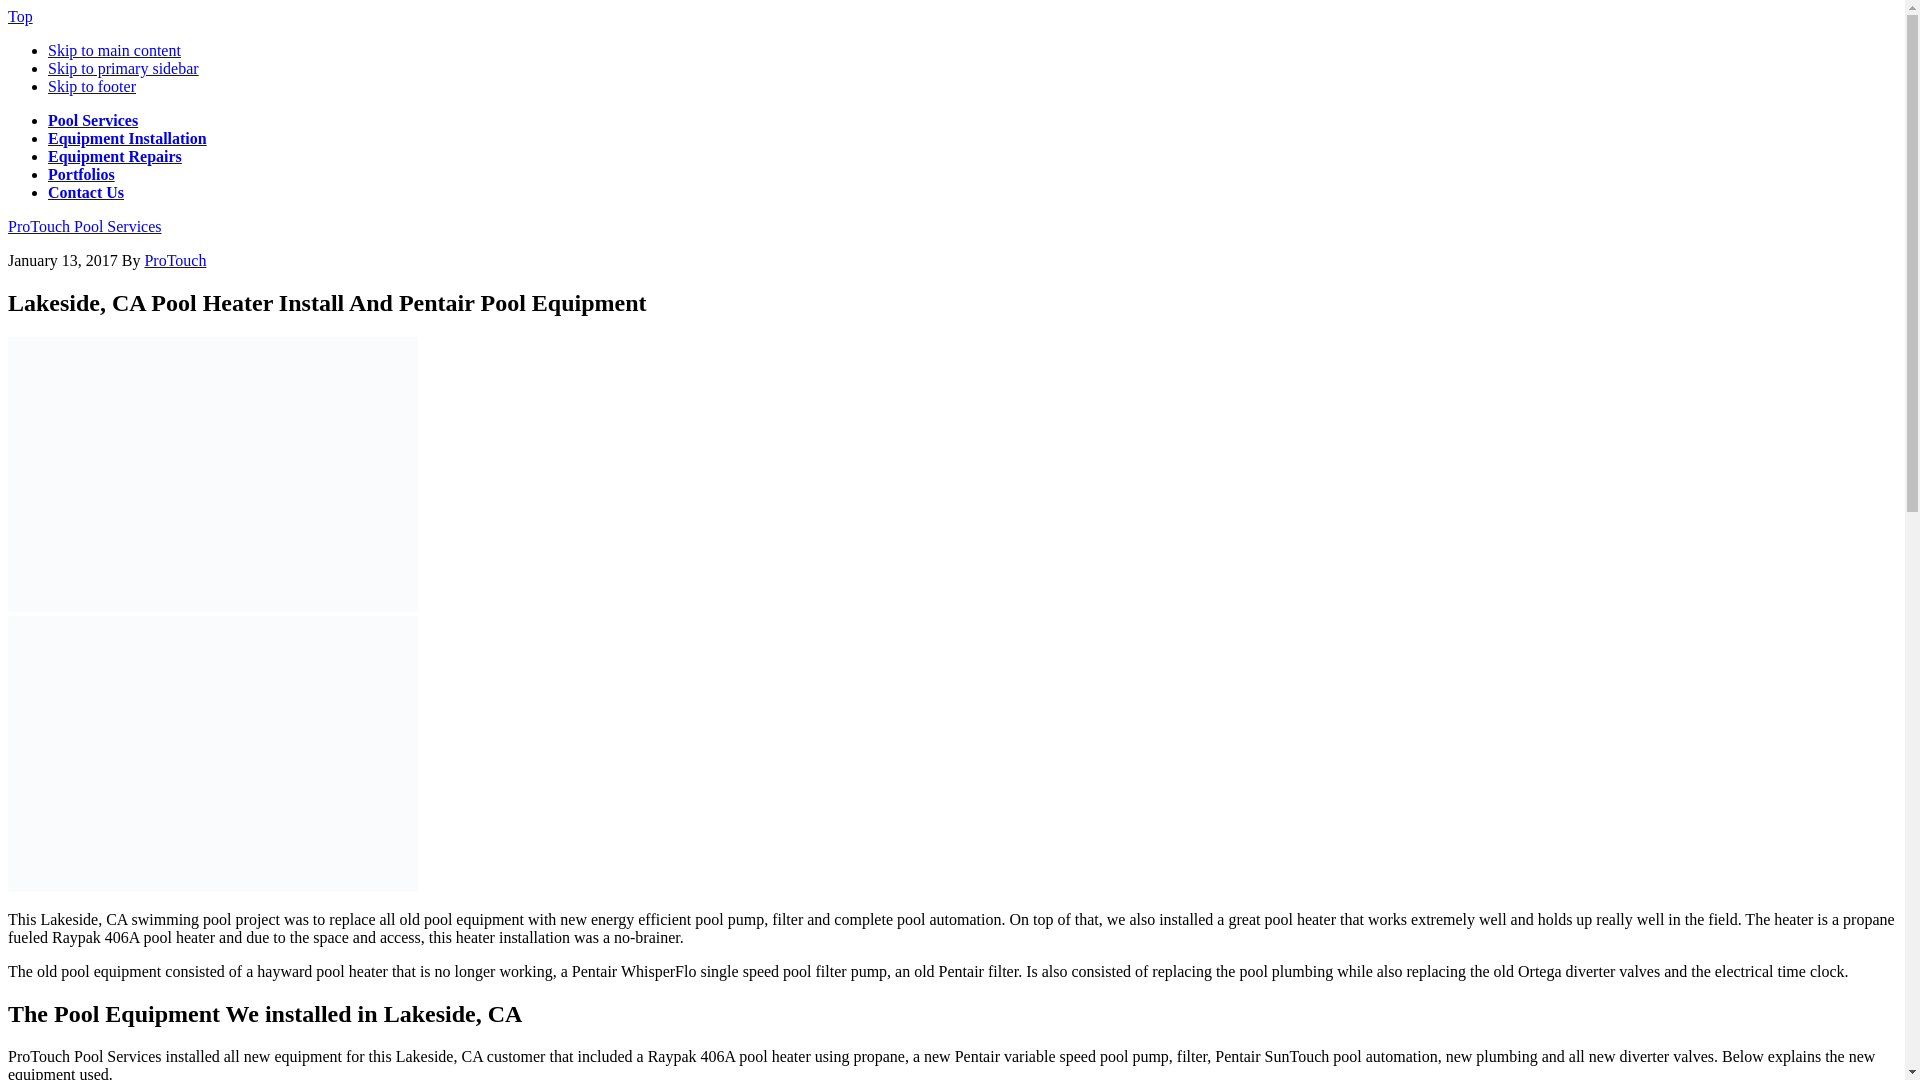 This screenshot has width=1920, height=1080. What do you see at coordinates (124, 68) in the screenshot?
I see `Skip to primary sidebar` at bounding box center [124, 68].